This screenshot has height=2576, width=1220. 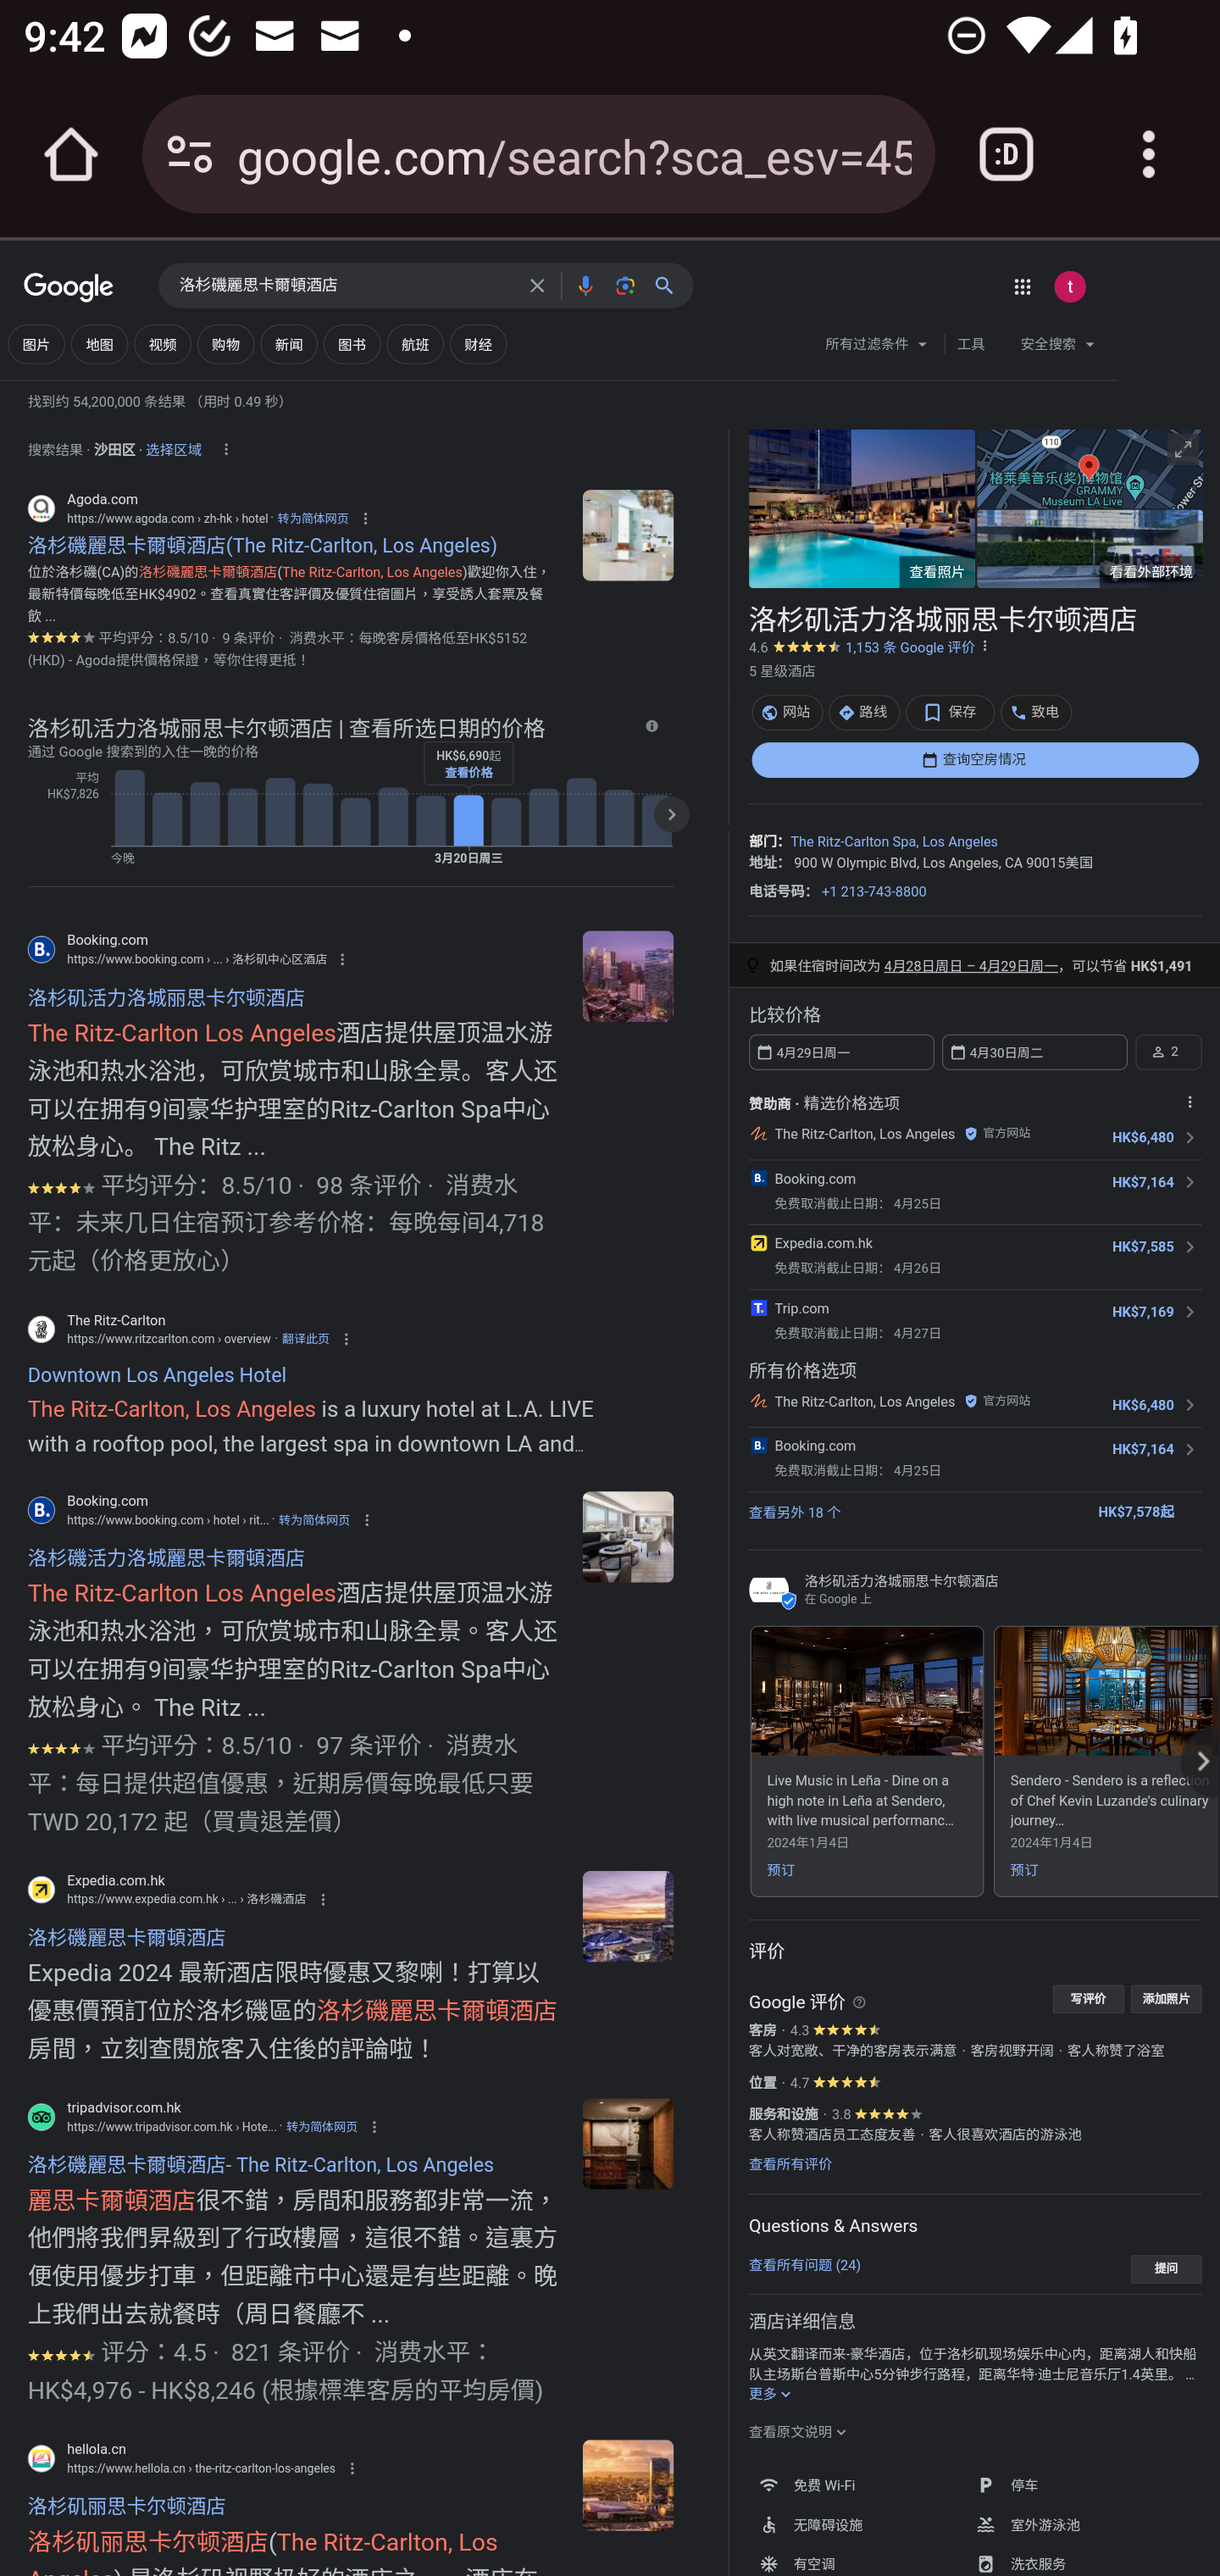 I want to click on 网站, so click(x=786, y=712).